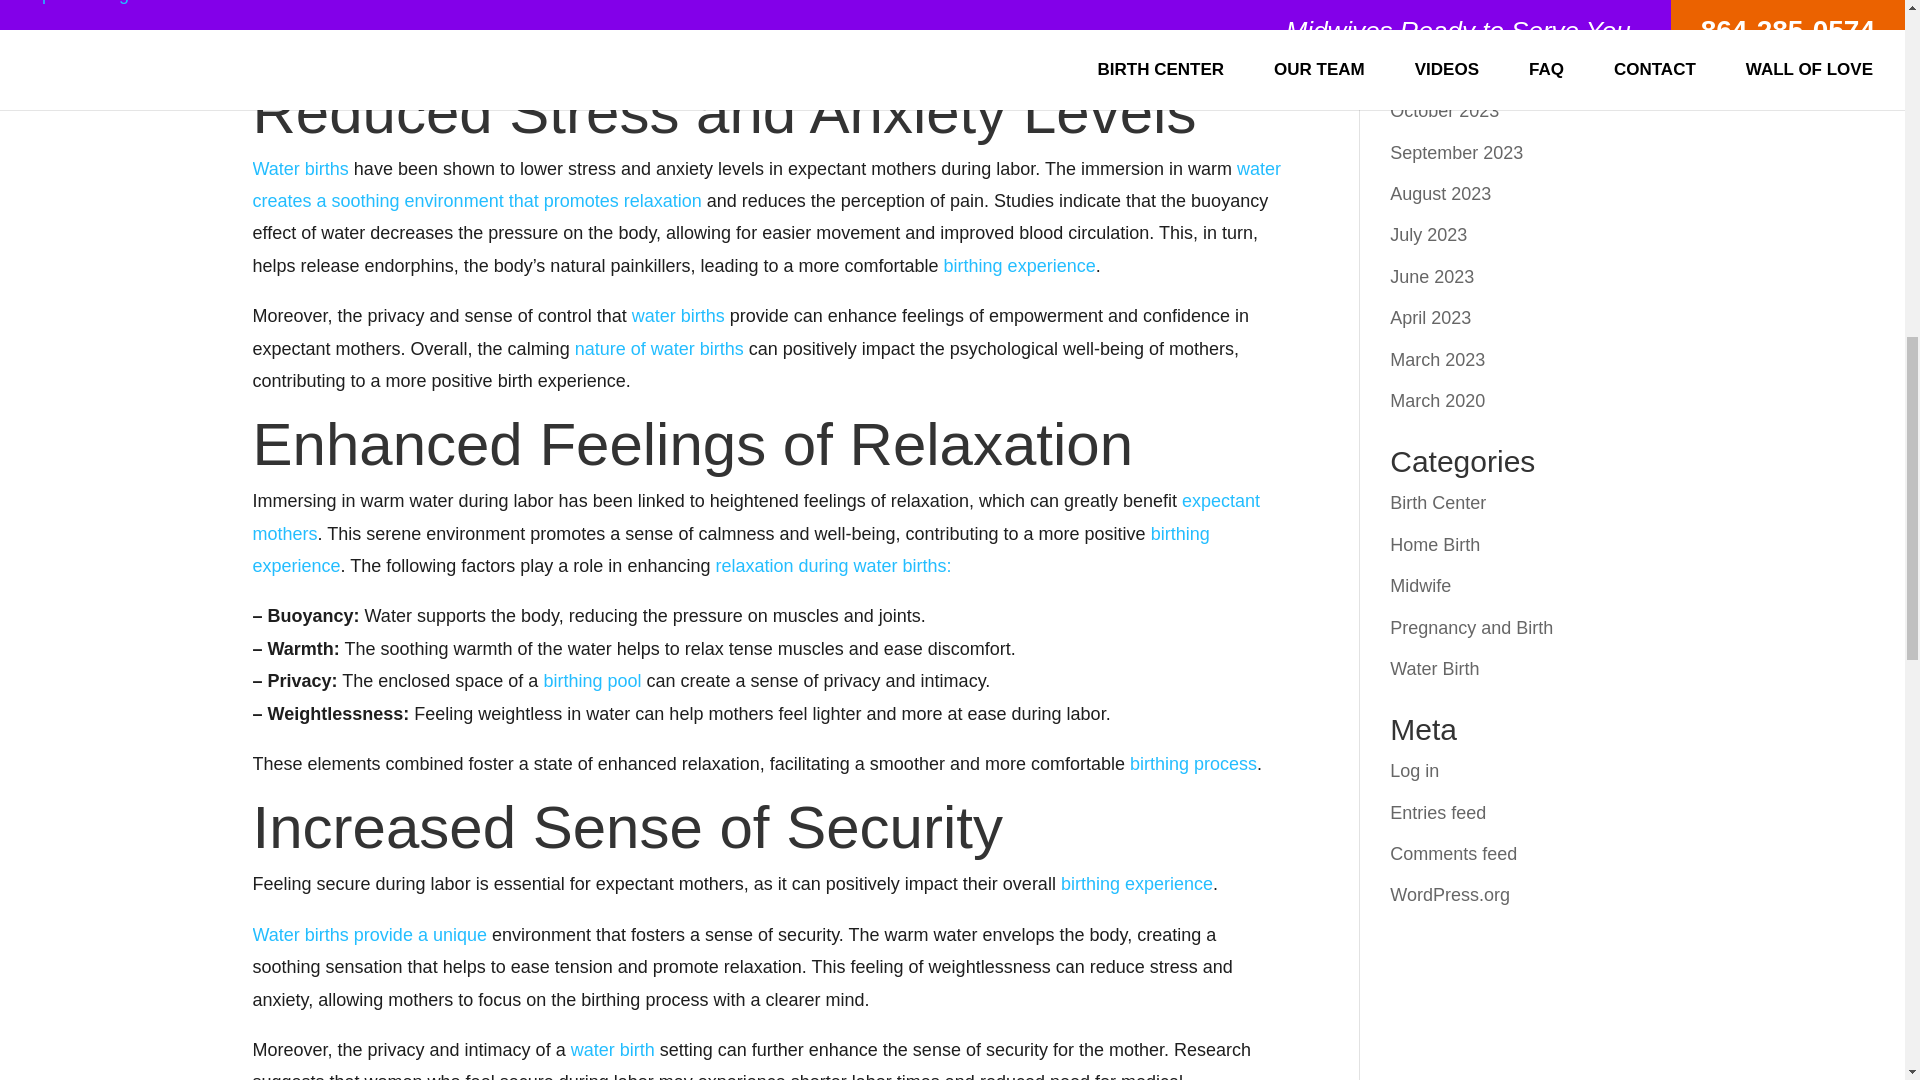  I want to click on relaxation during water births:, so click(832, 566).